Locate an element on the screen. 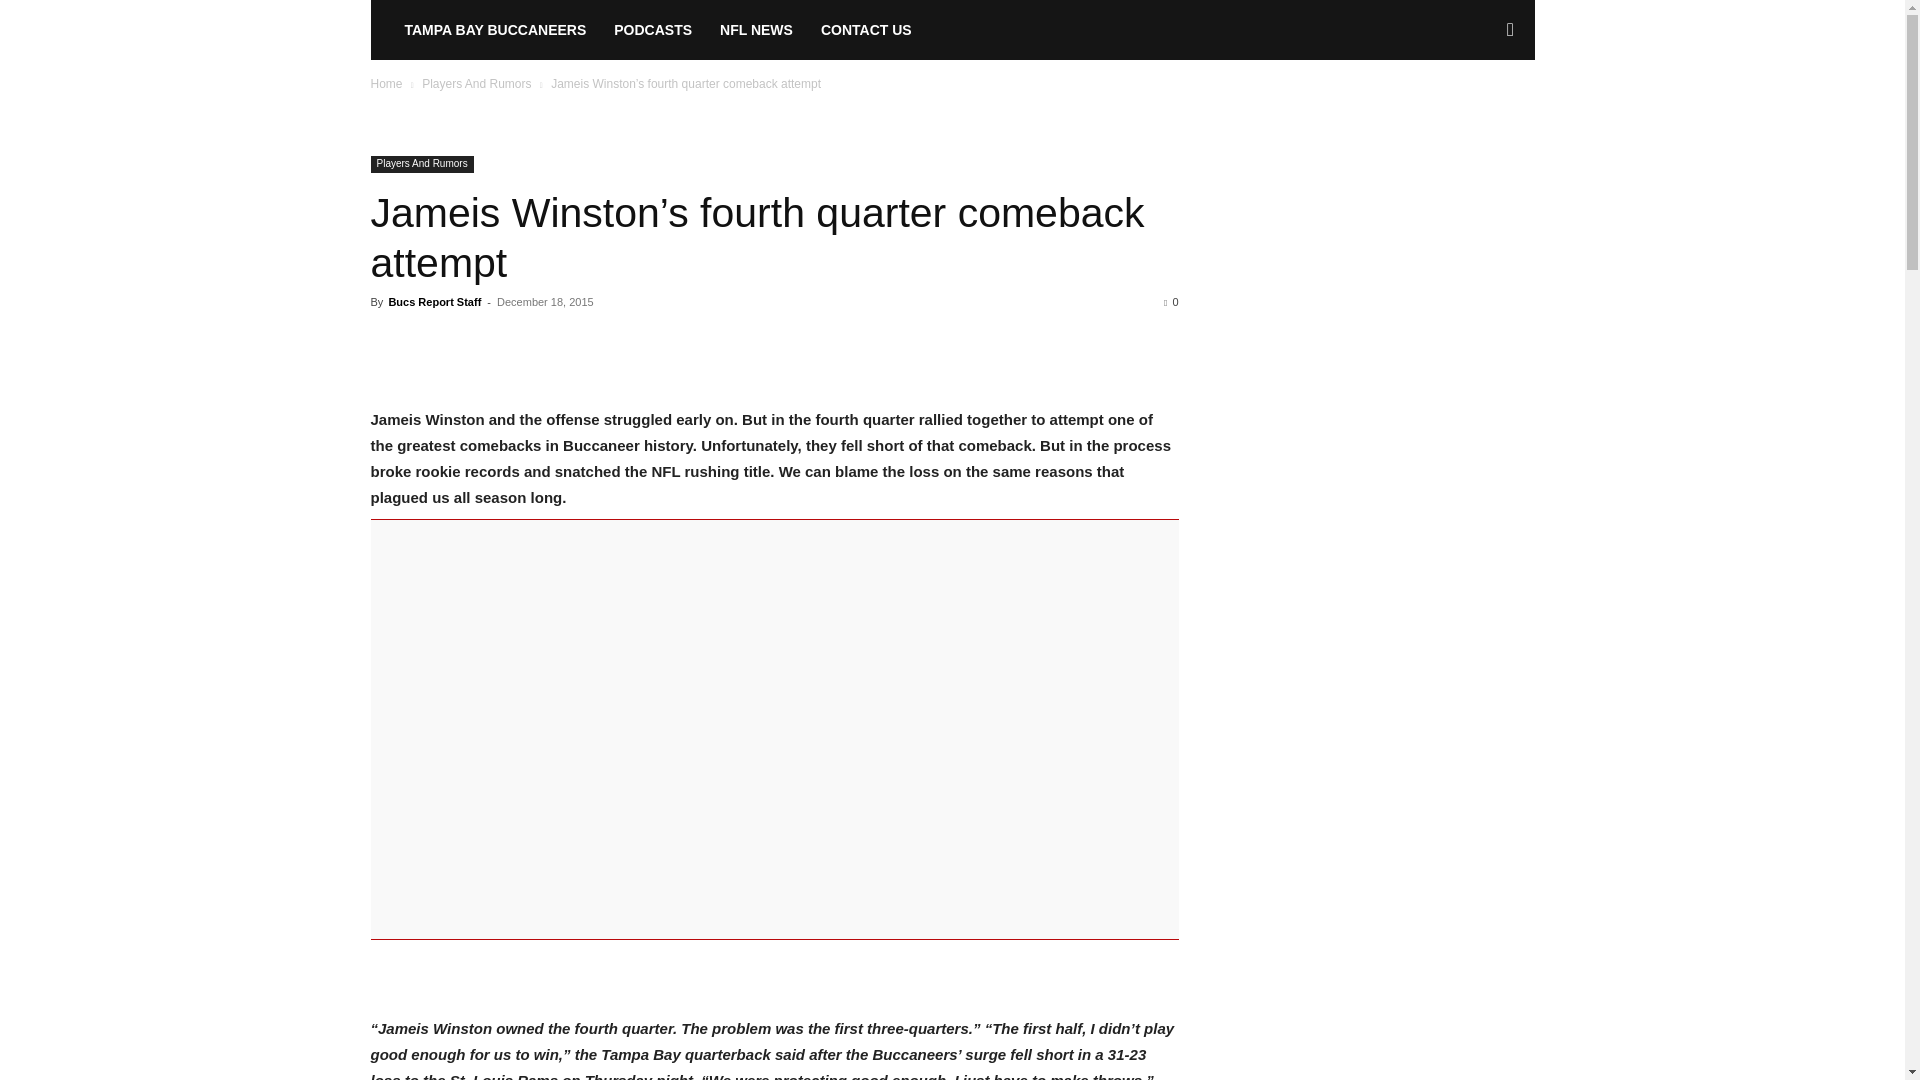  PODCASTS is located at coordinates (652, 30).